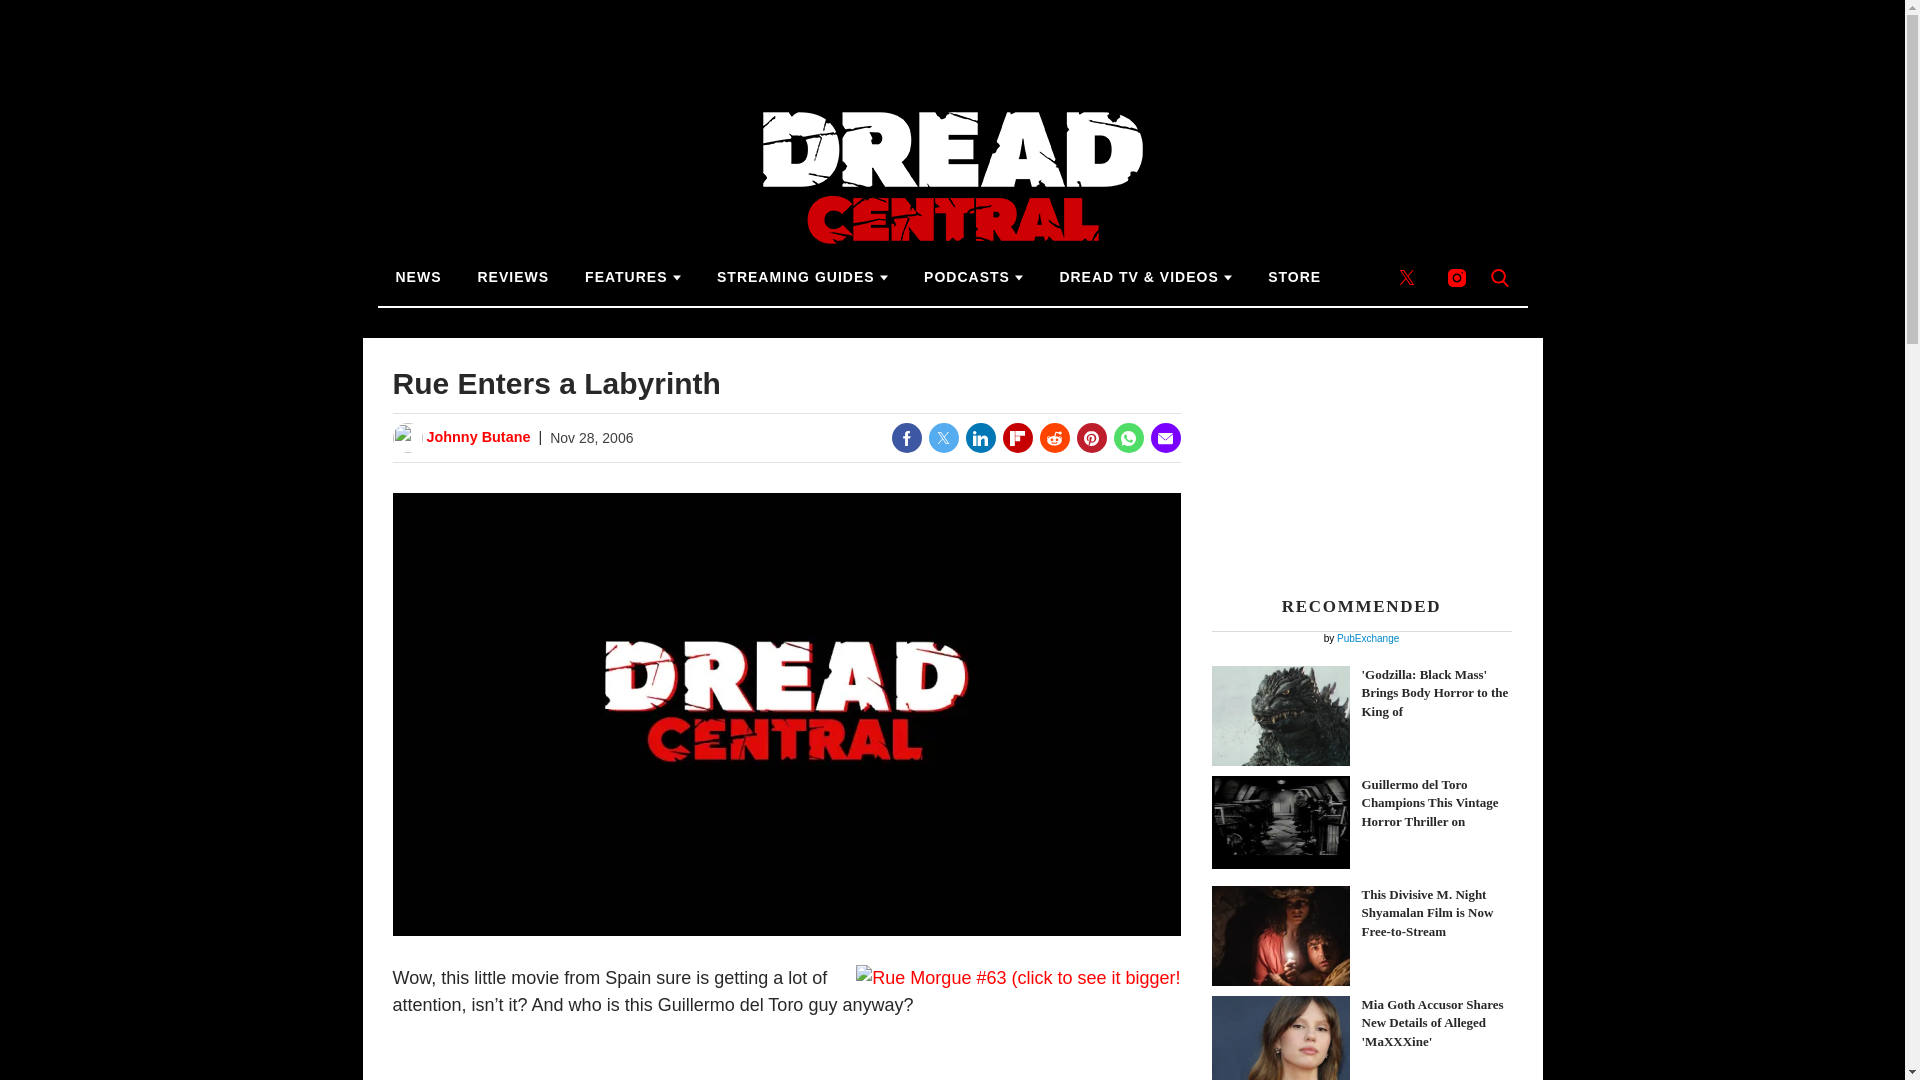 Image resolution: width=1920 pixels, height=1080 pixels. I want to click on NEWS, so click(419, 277).